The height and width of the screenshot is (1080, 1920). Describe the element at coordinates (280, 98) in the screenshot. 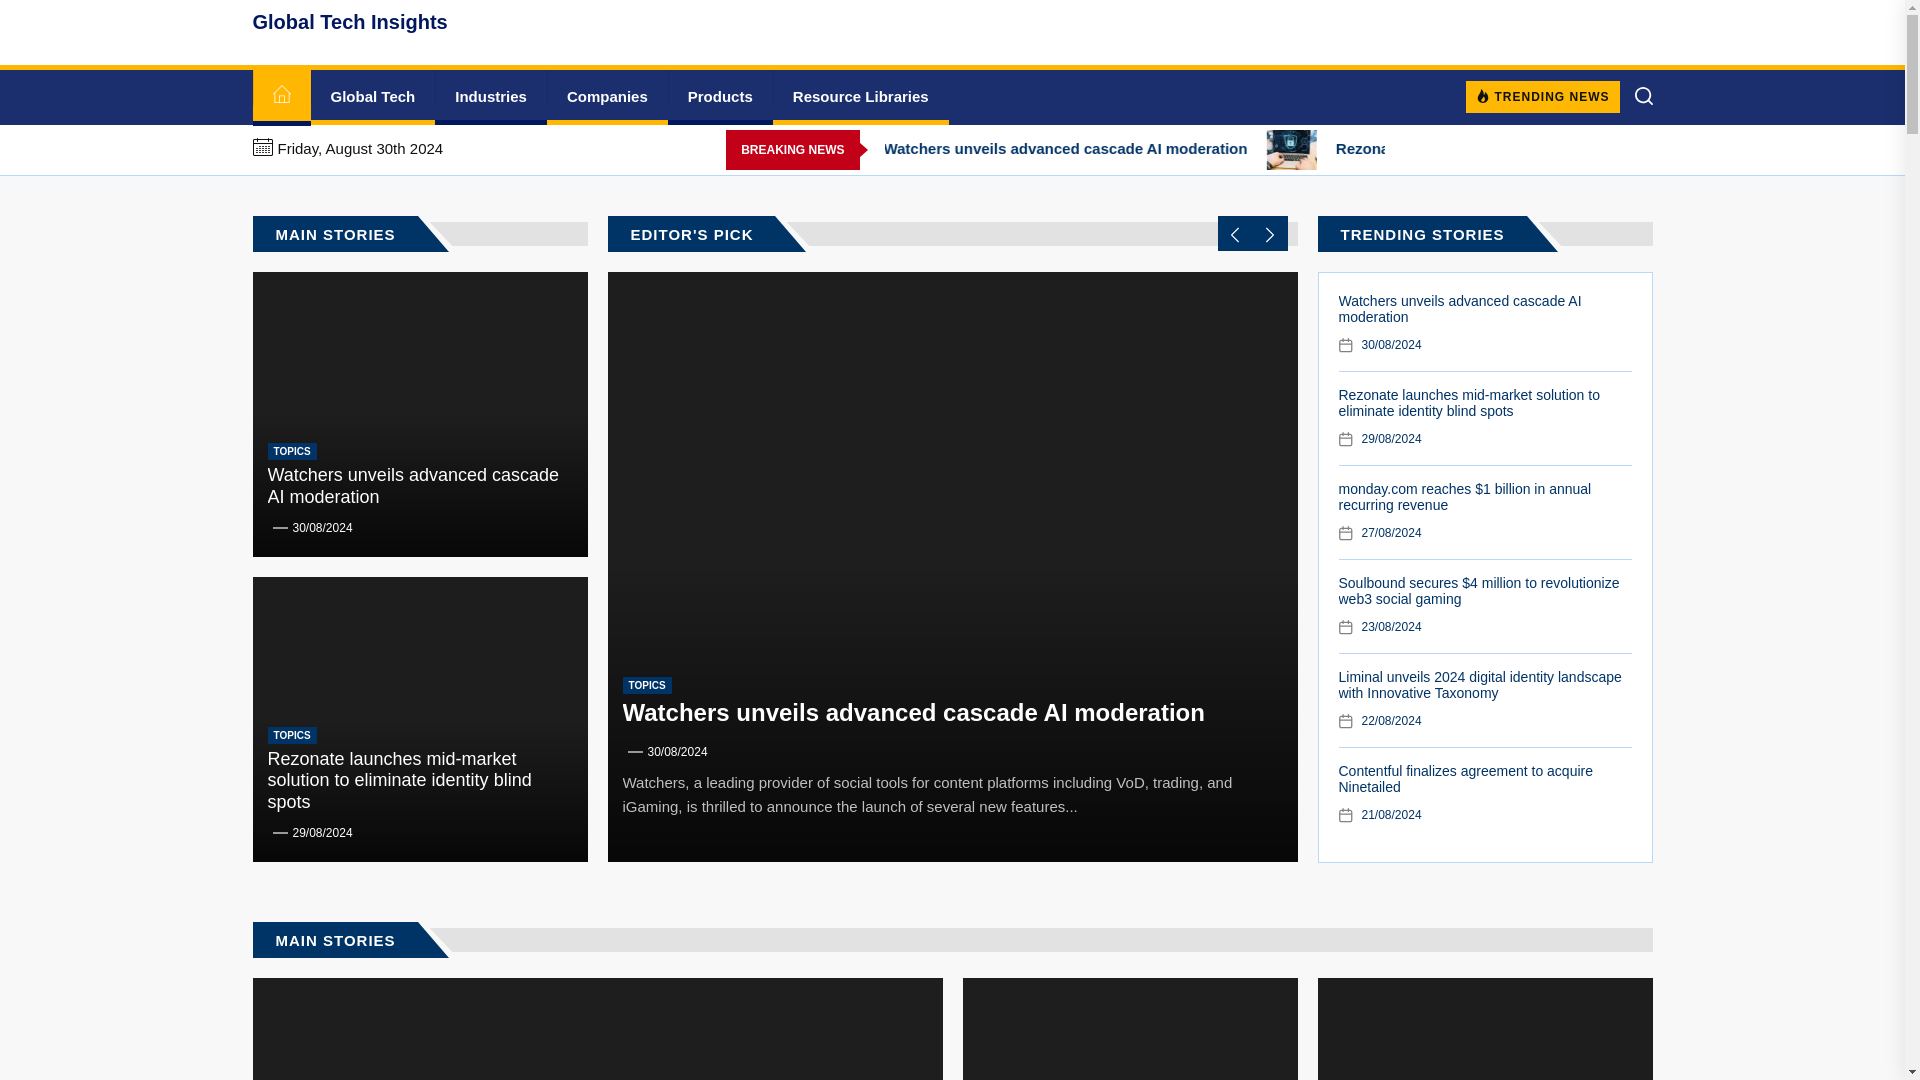

I see `Home` at that location.